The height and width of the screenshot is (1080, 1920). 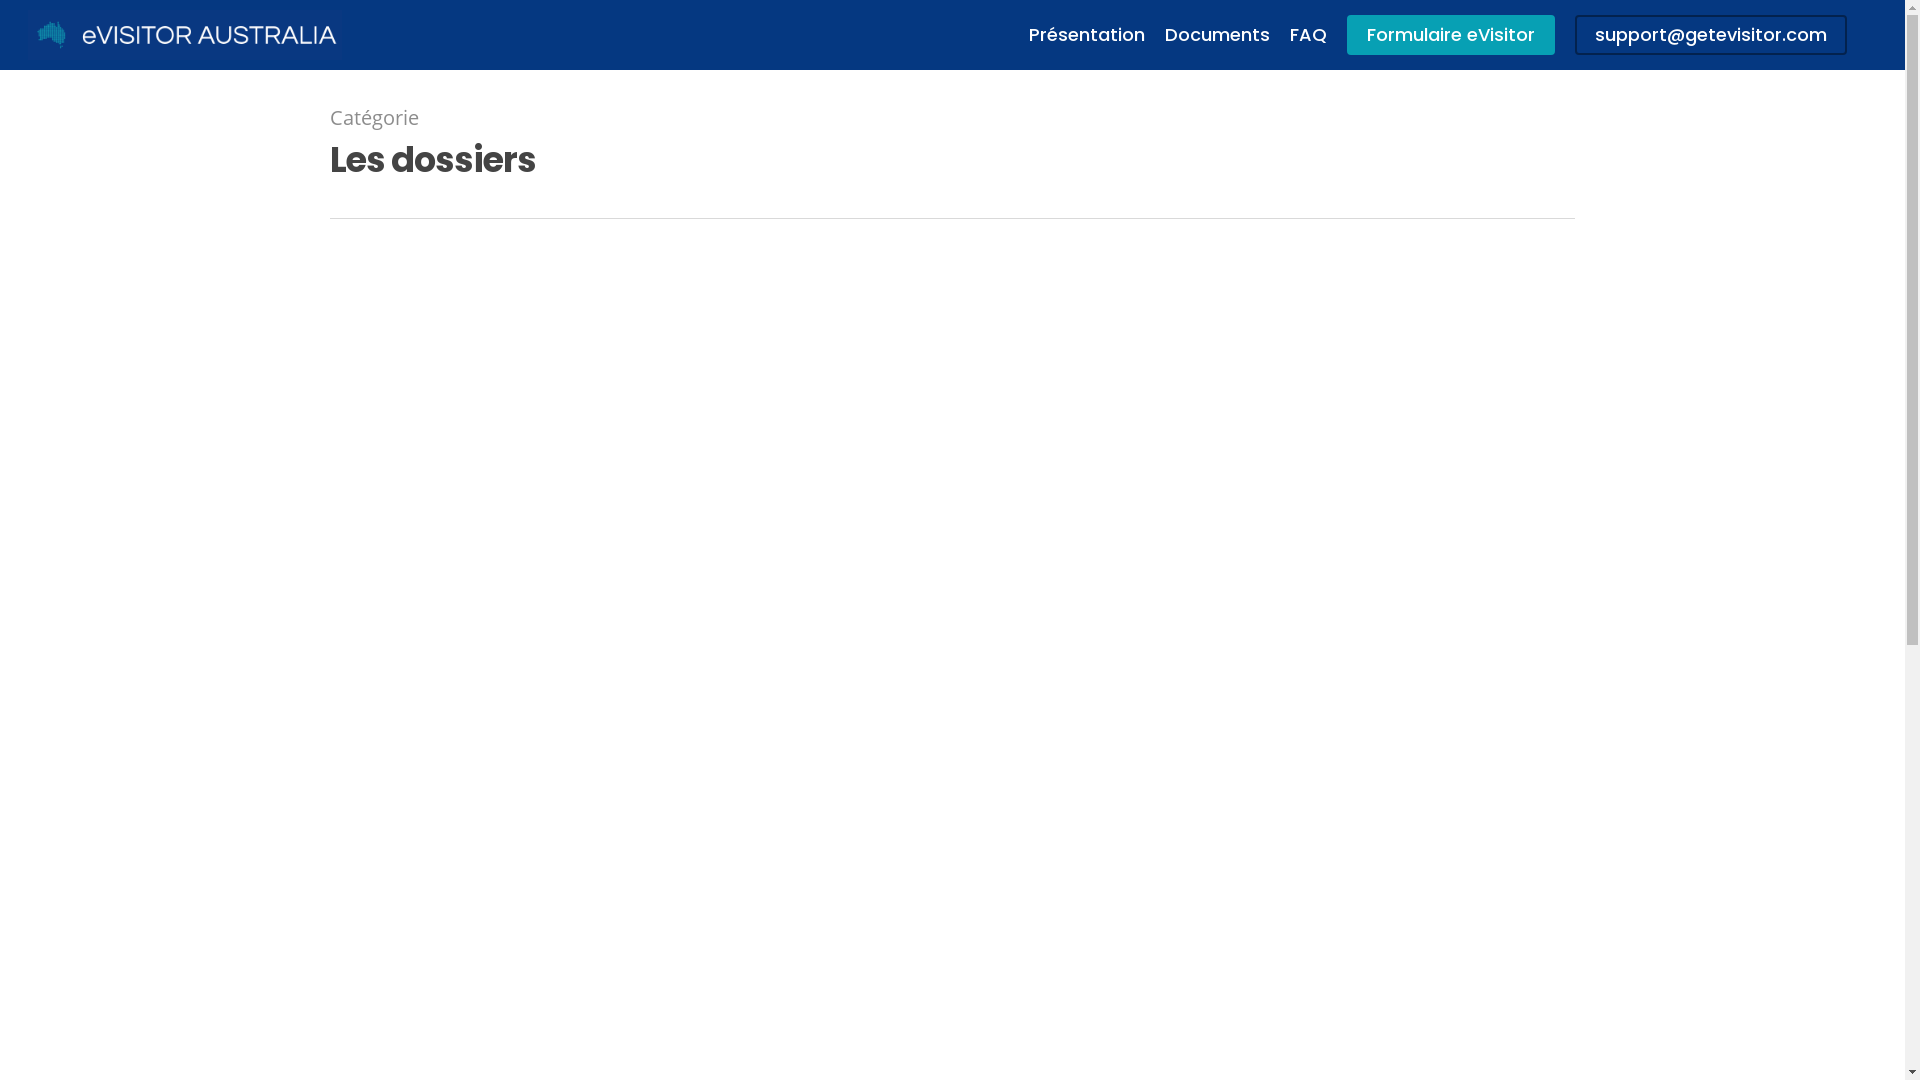 What do you see at coordinates (1711, 35) in the screenshot?
I see `support@getevisitor.com` at bounding box center [1711, 35].